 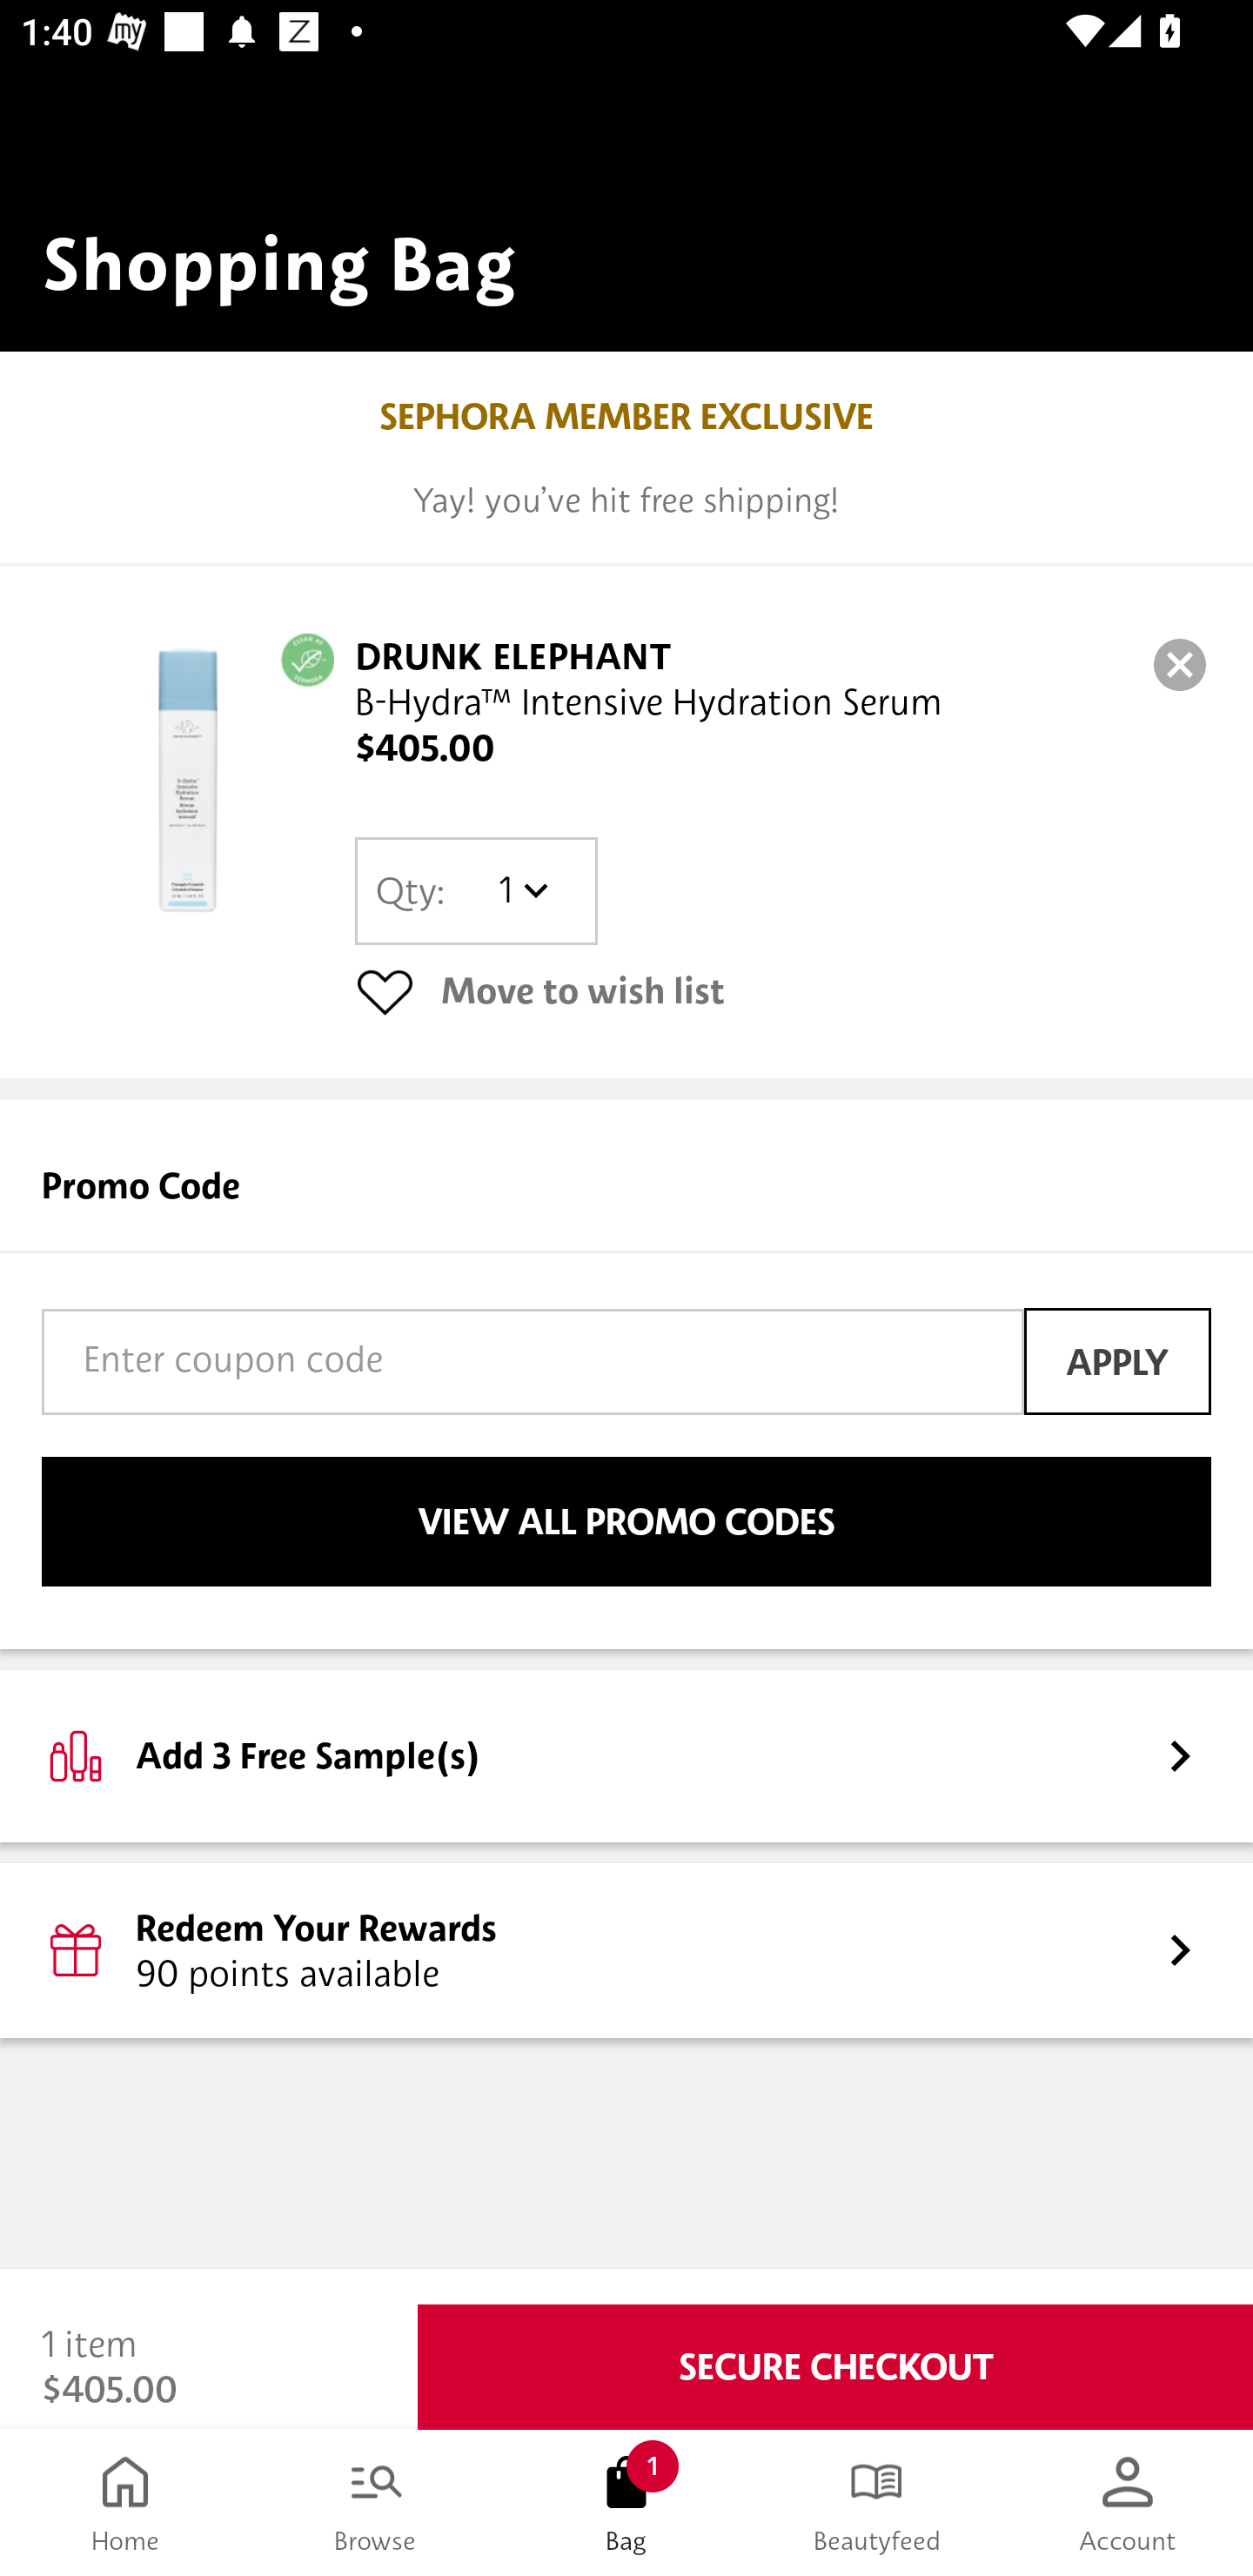 I want to click on SECURE CHECKOUT, so click(x=835, y=2367).